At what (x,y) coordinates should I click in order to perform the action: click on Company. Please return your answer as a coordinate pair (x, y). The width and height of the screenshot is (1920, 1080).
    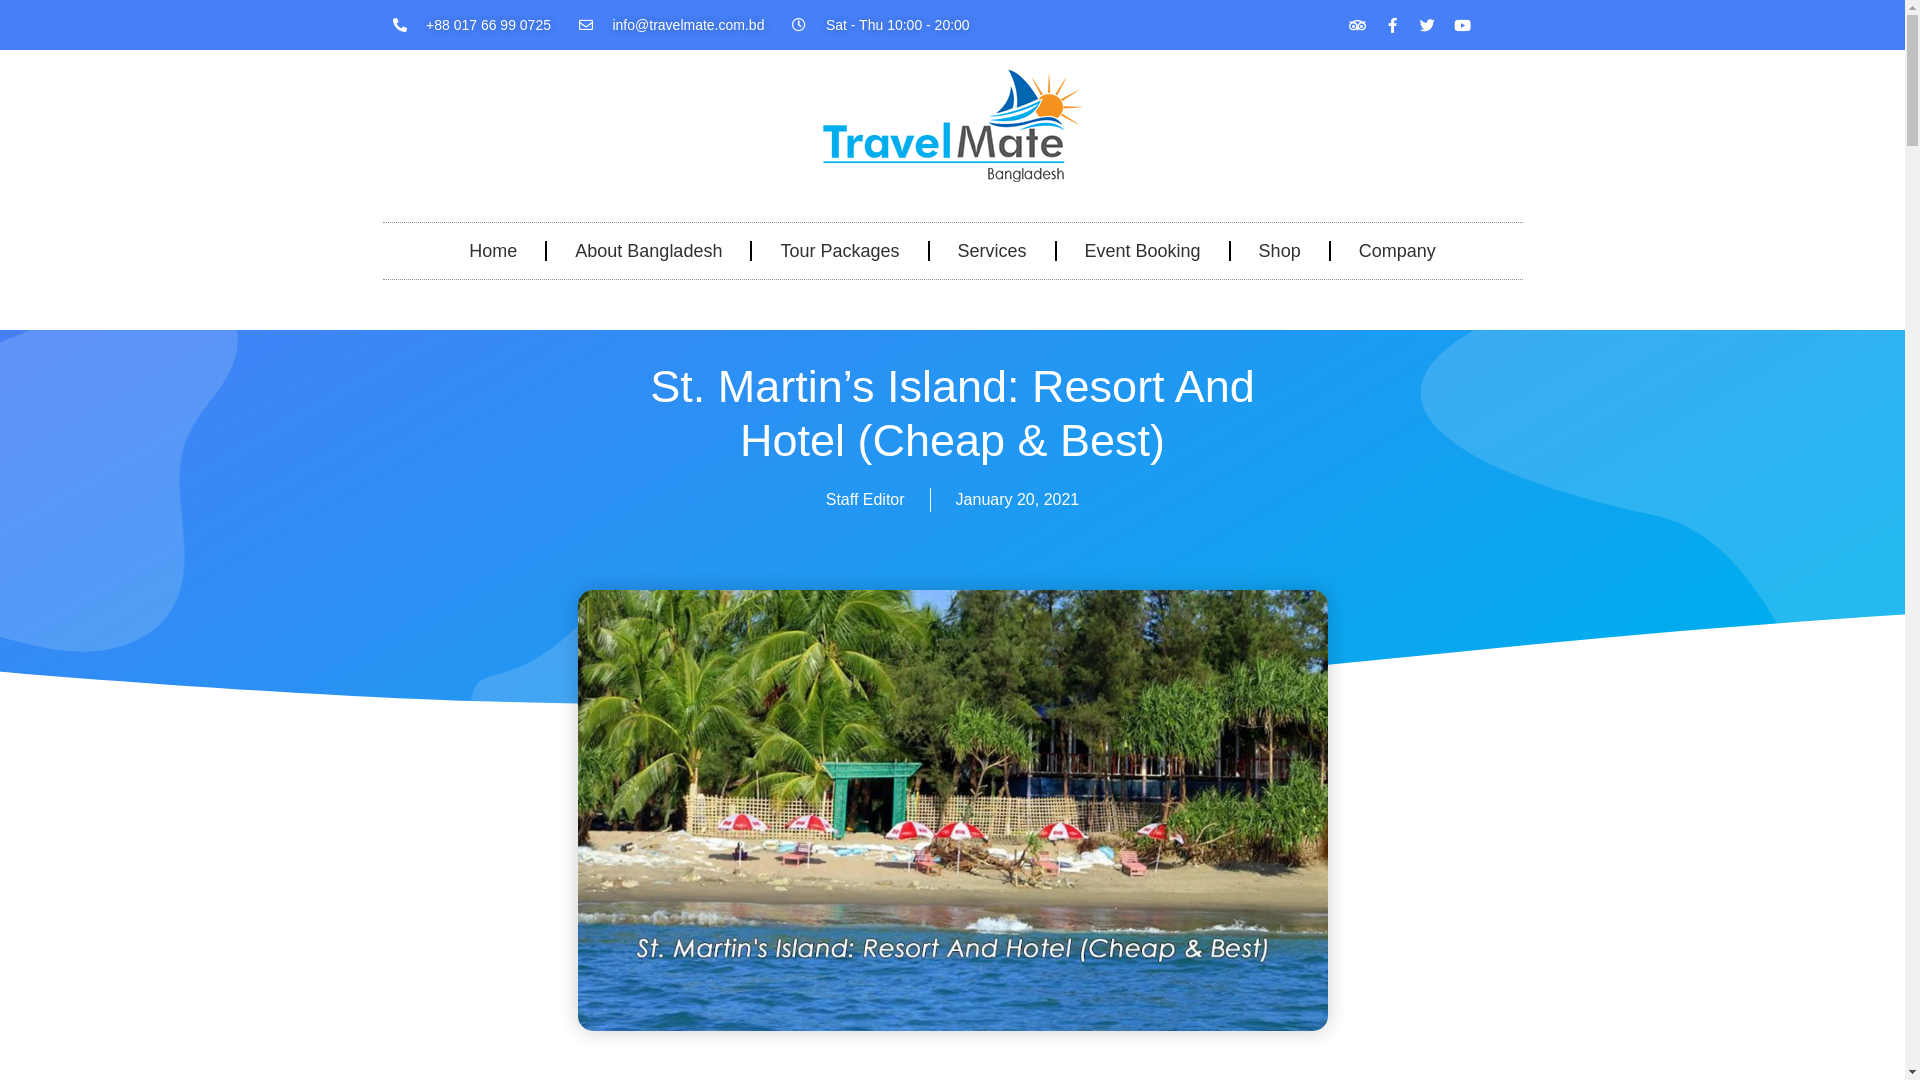
    Looking at the image, I should click on (1398, 251).